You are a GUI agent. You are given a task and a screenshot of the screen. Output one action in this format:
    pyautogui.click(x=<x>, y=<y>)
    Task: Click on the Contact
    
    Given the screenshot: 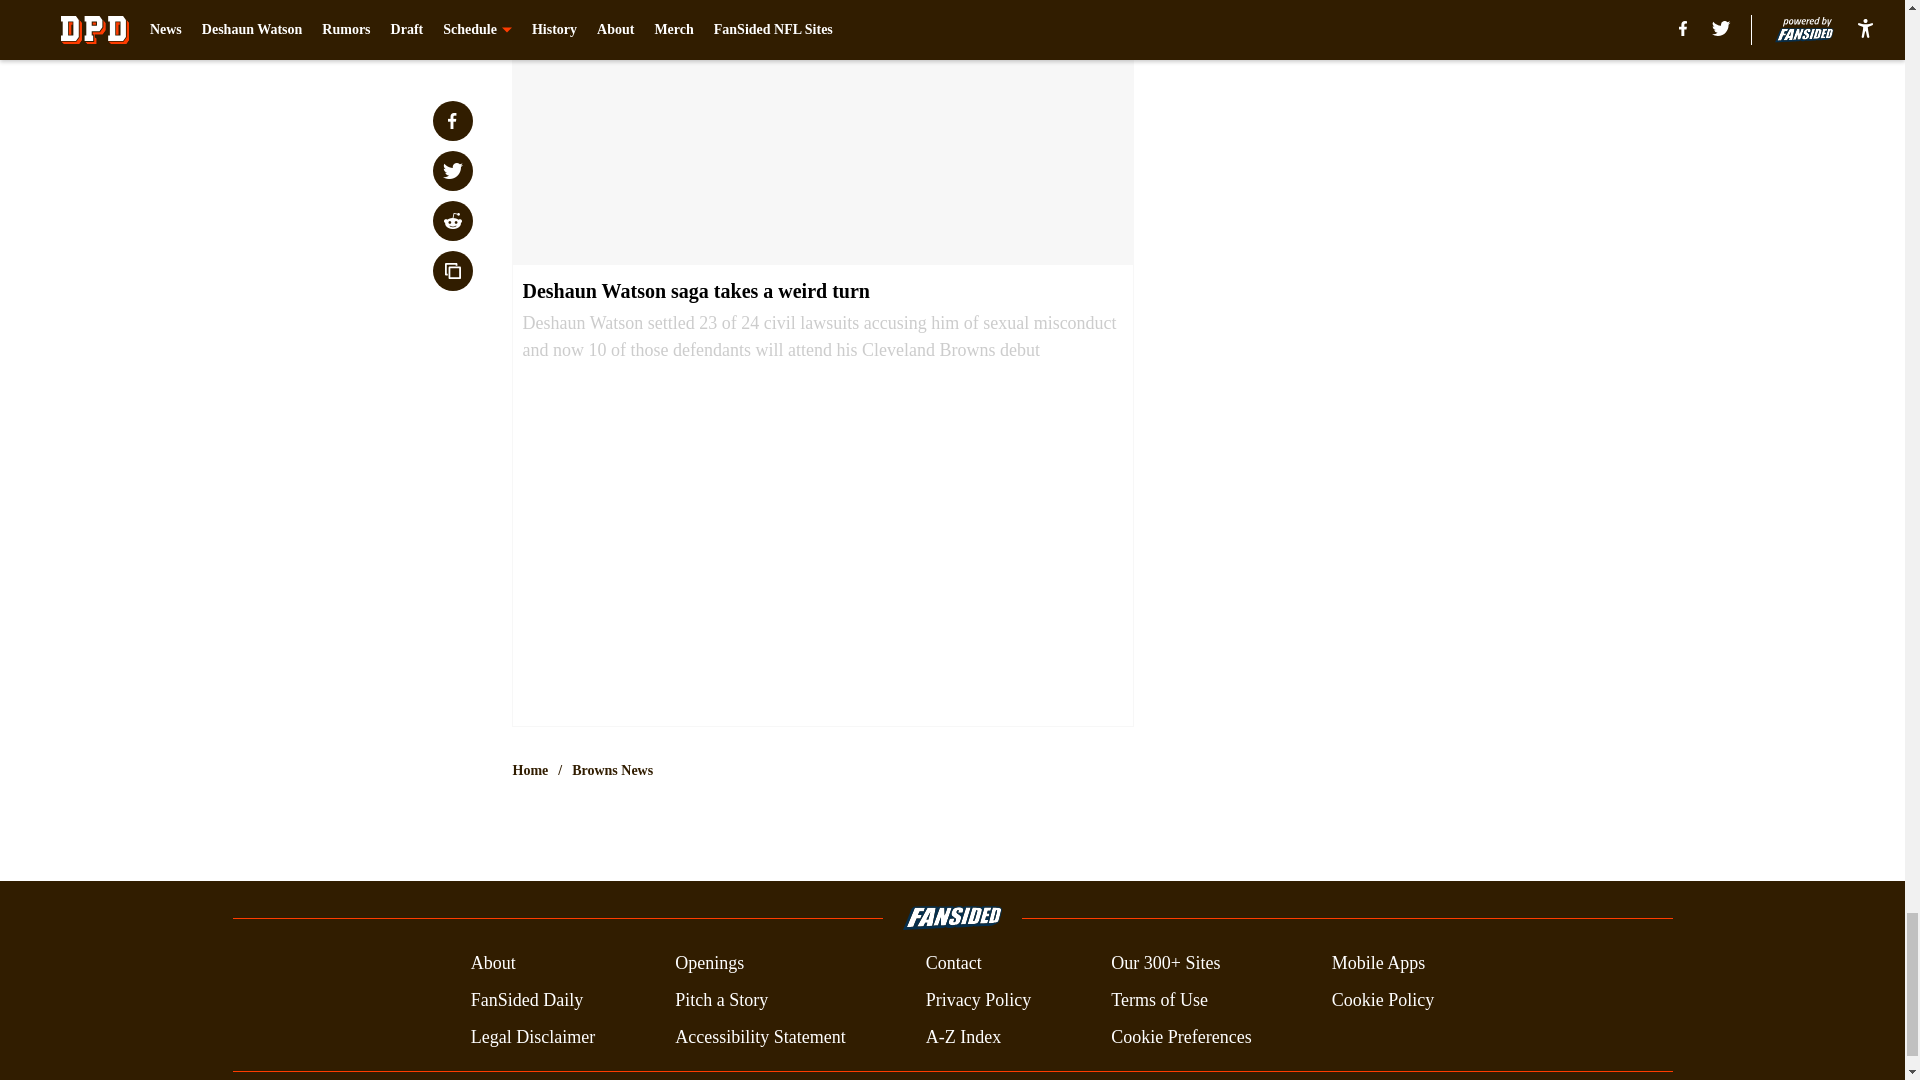 What is the action you would take?
    pyautogui.click(x=953, y=964)
    